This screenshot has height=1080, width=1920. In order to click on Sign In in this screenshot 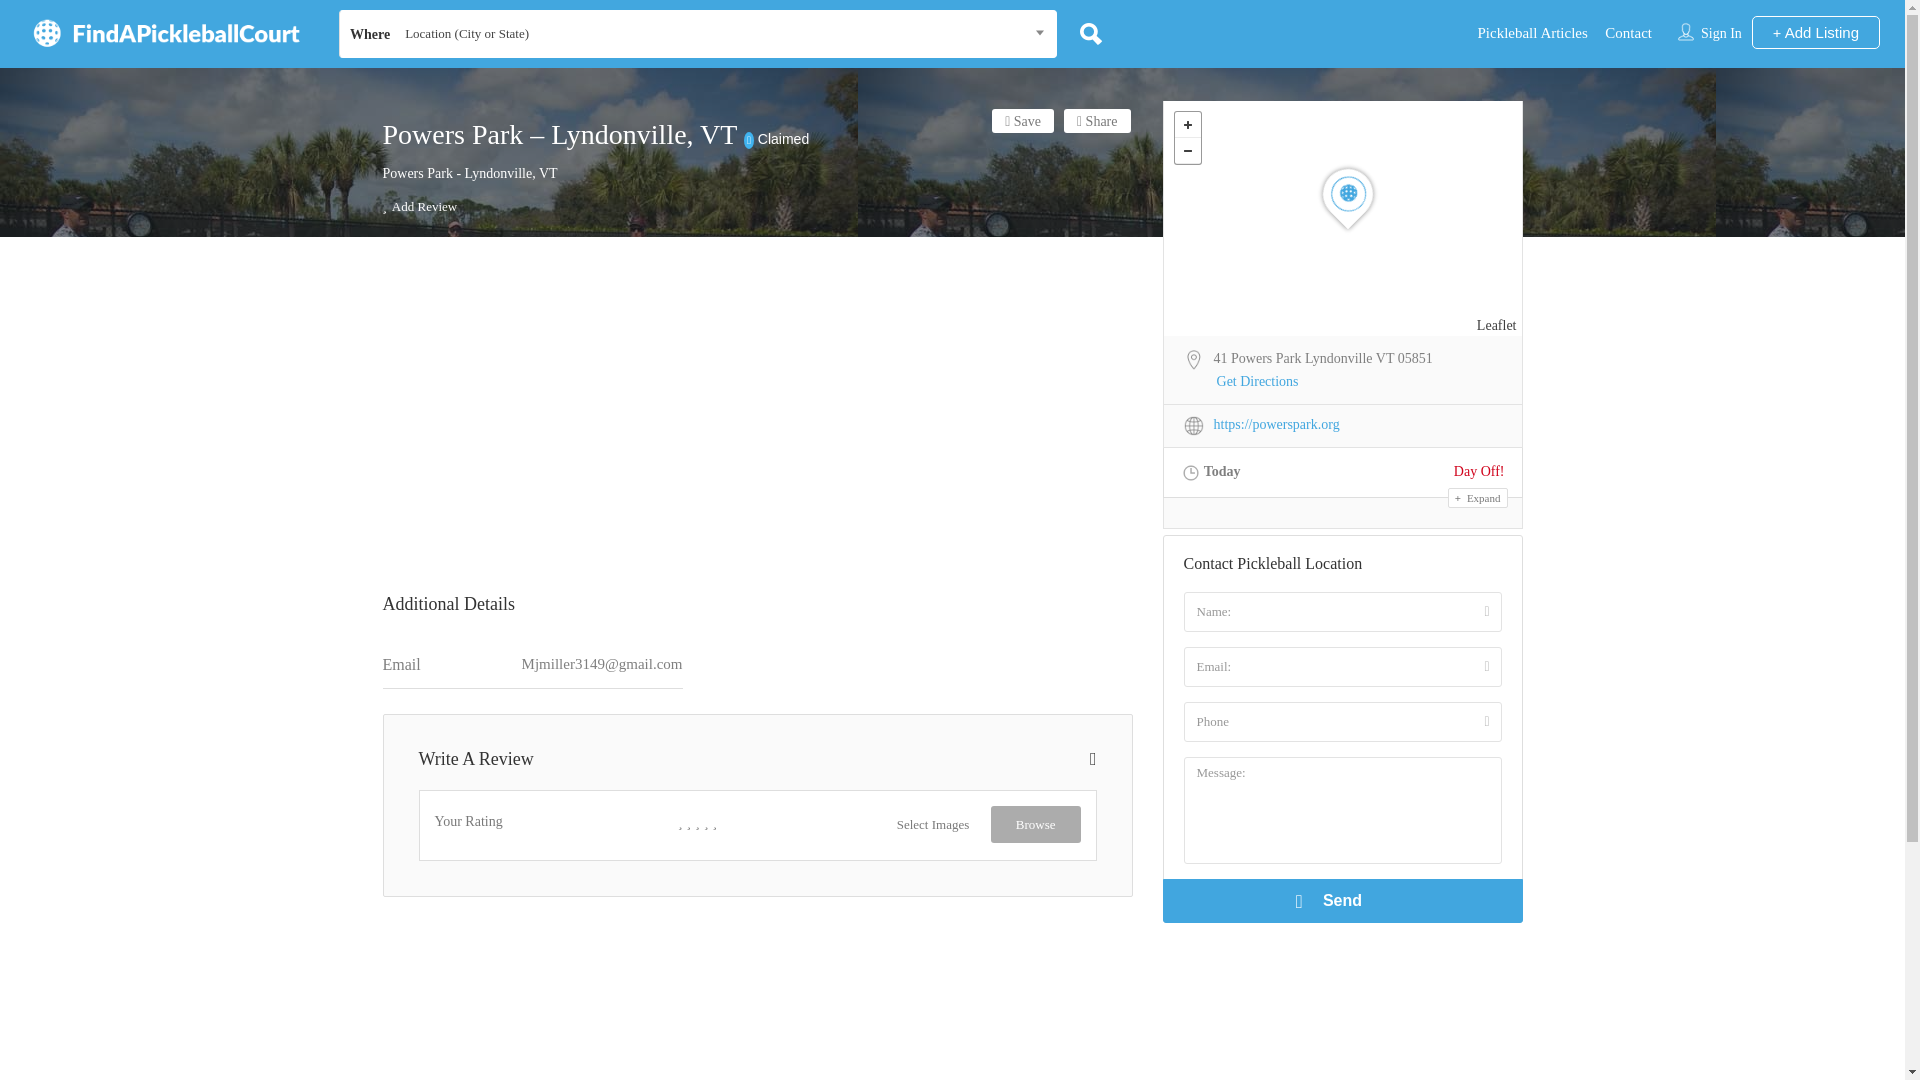, I will do `click(1721, 33)`.